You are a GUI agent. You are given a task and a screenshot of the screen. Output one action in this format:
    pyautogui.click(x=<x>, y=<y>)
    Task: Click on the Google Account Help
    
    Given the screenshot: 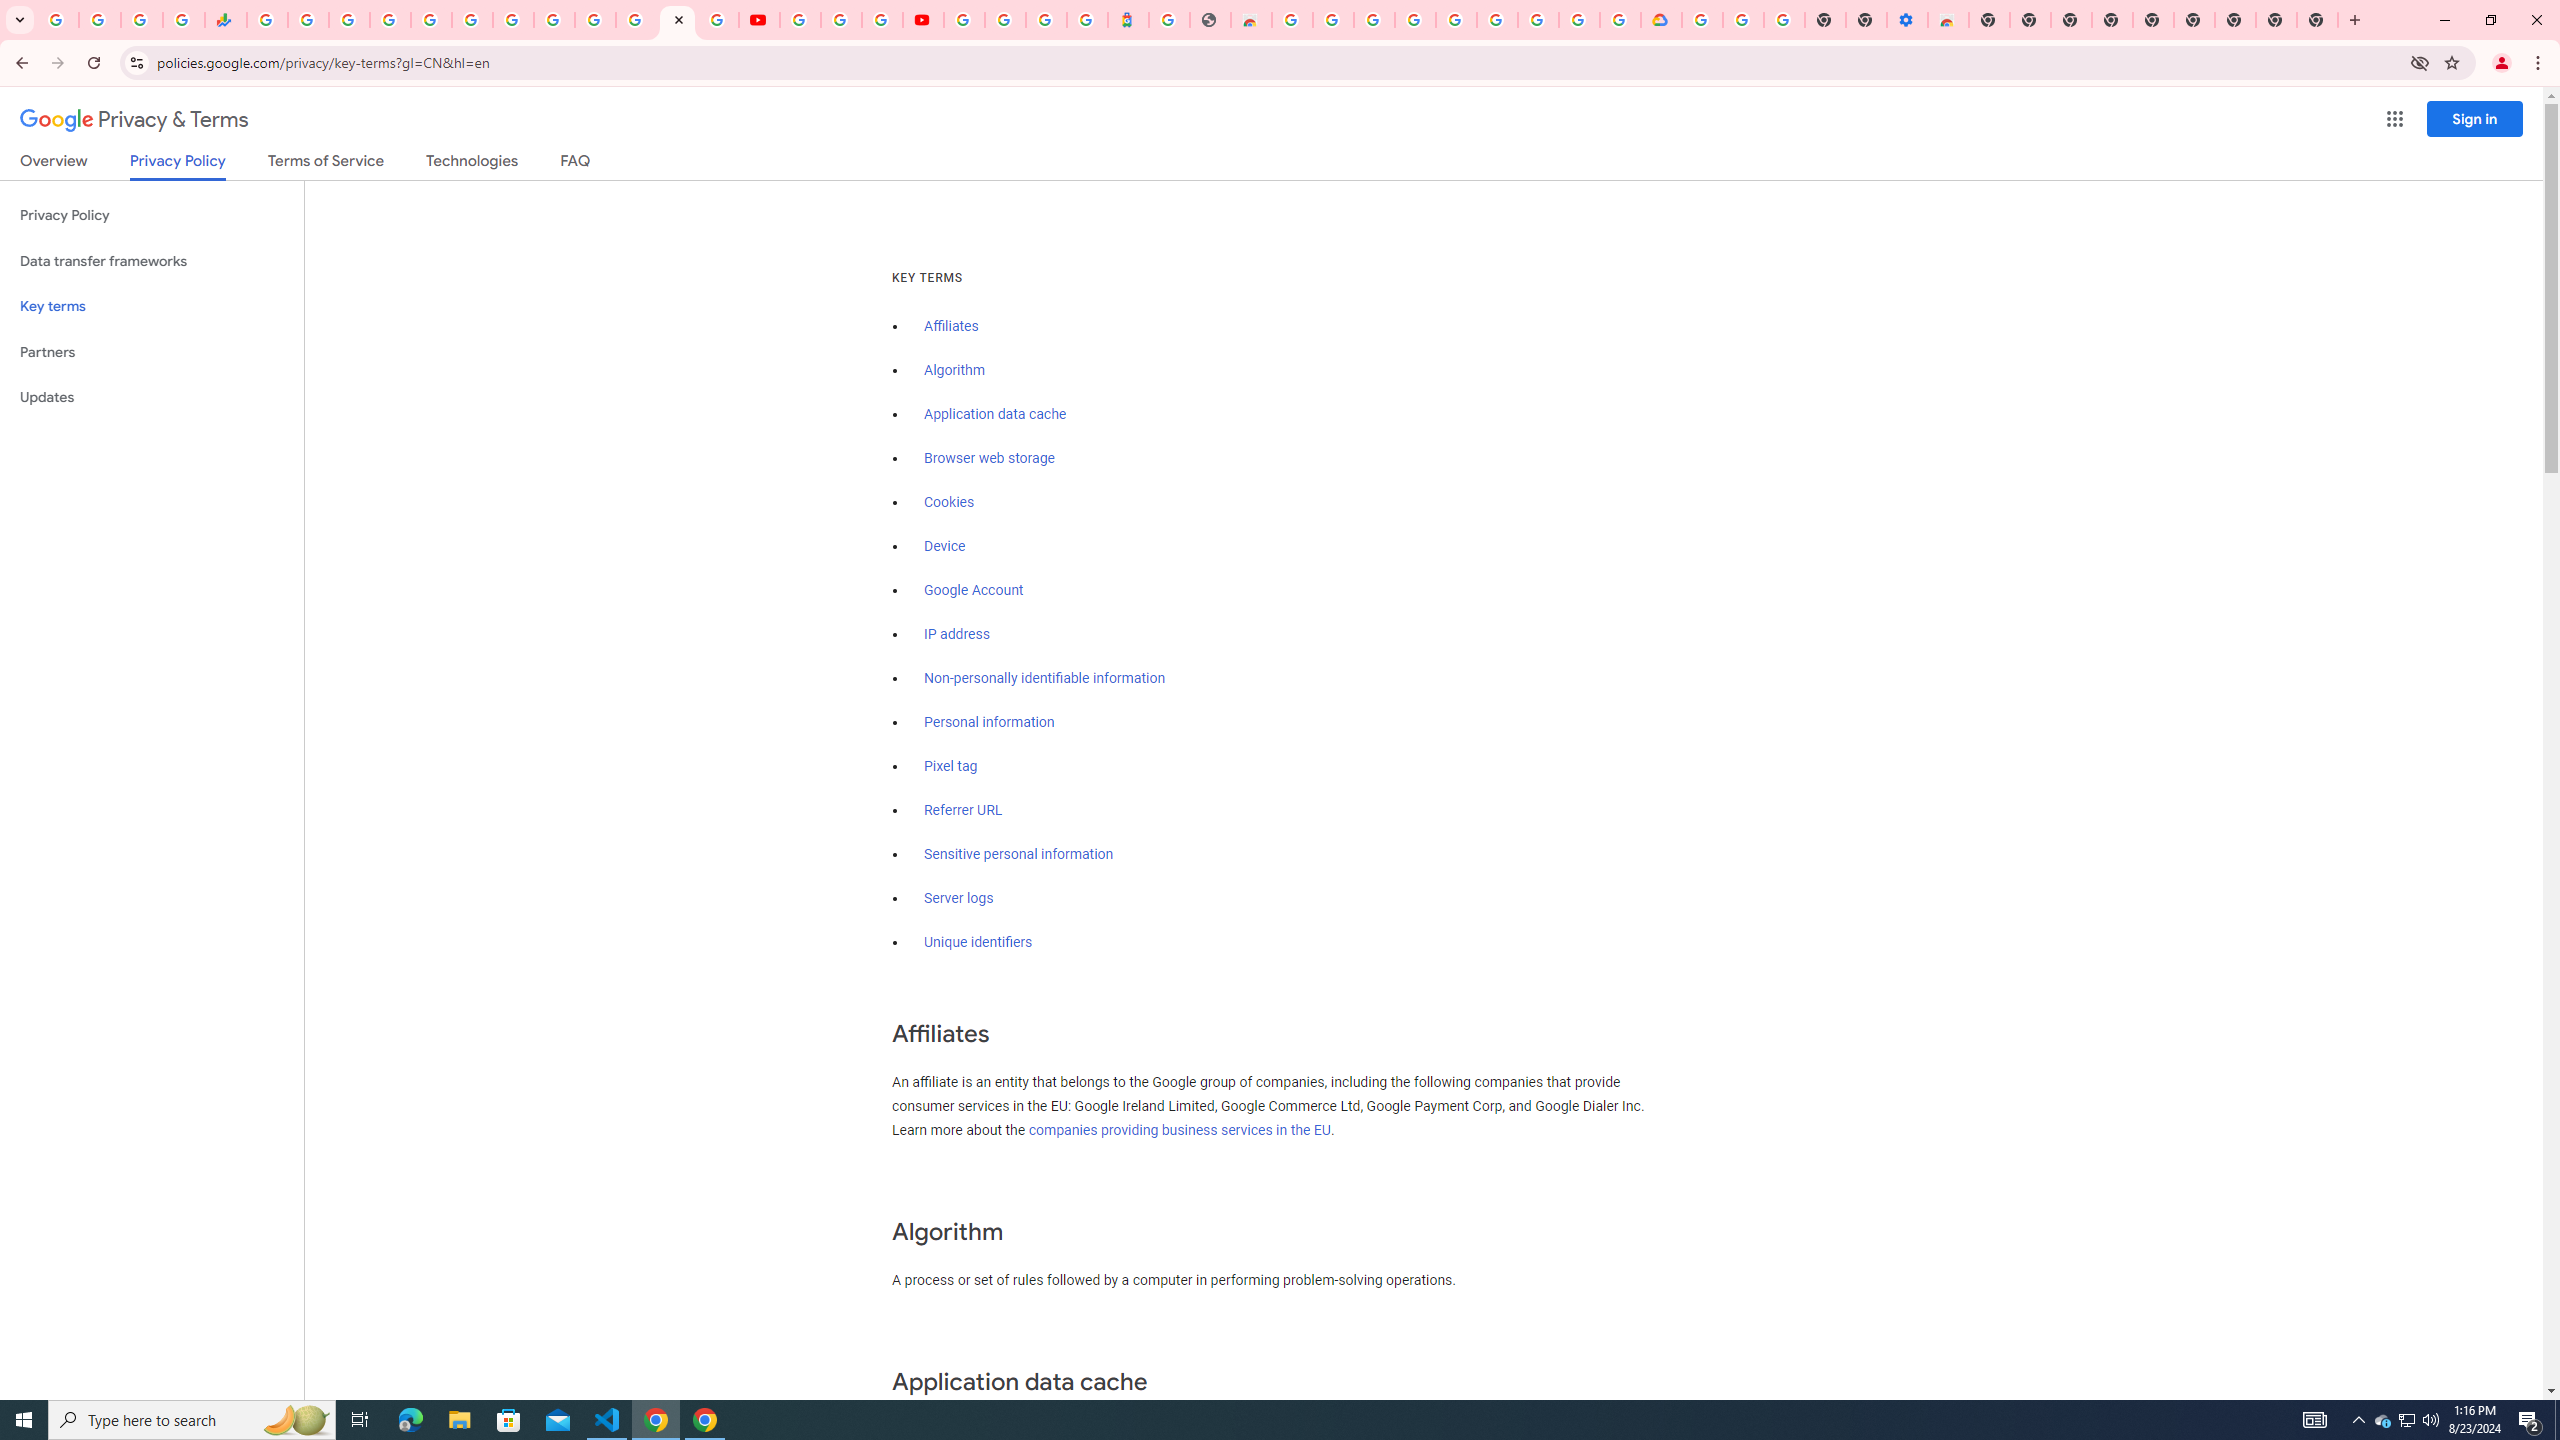 What is the action you would take?
    pyautogui.click(x=1496, y=20)
    